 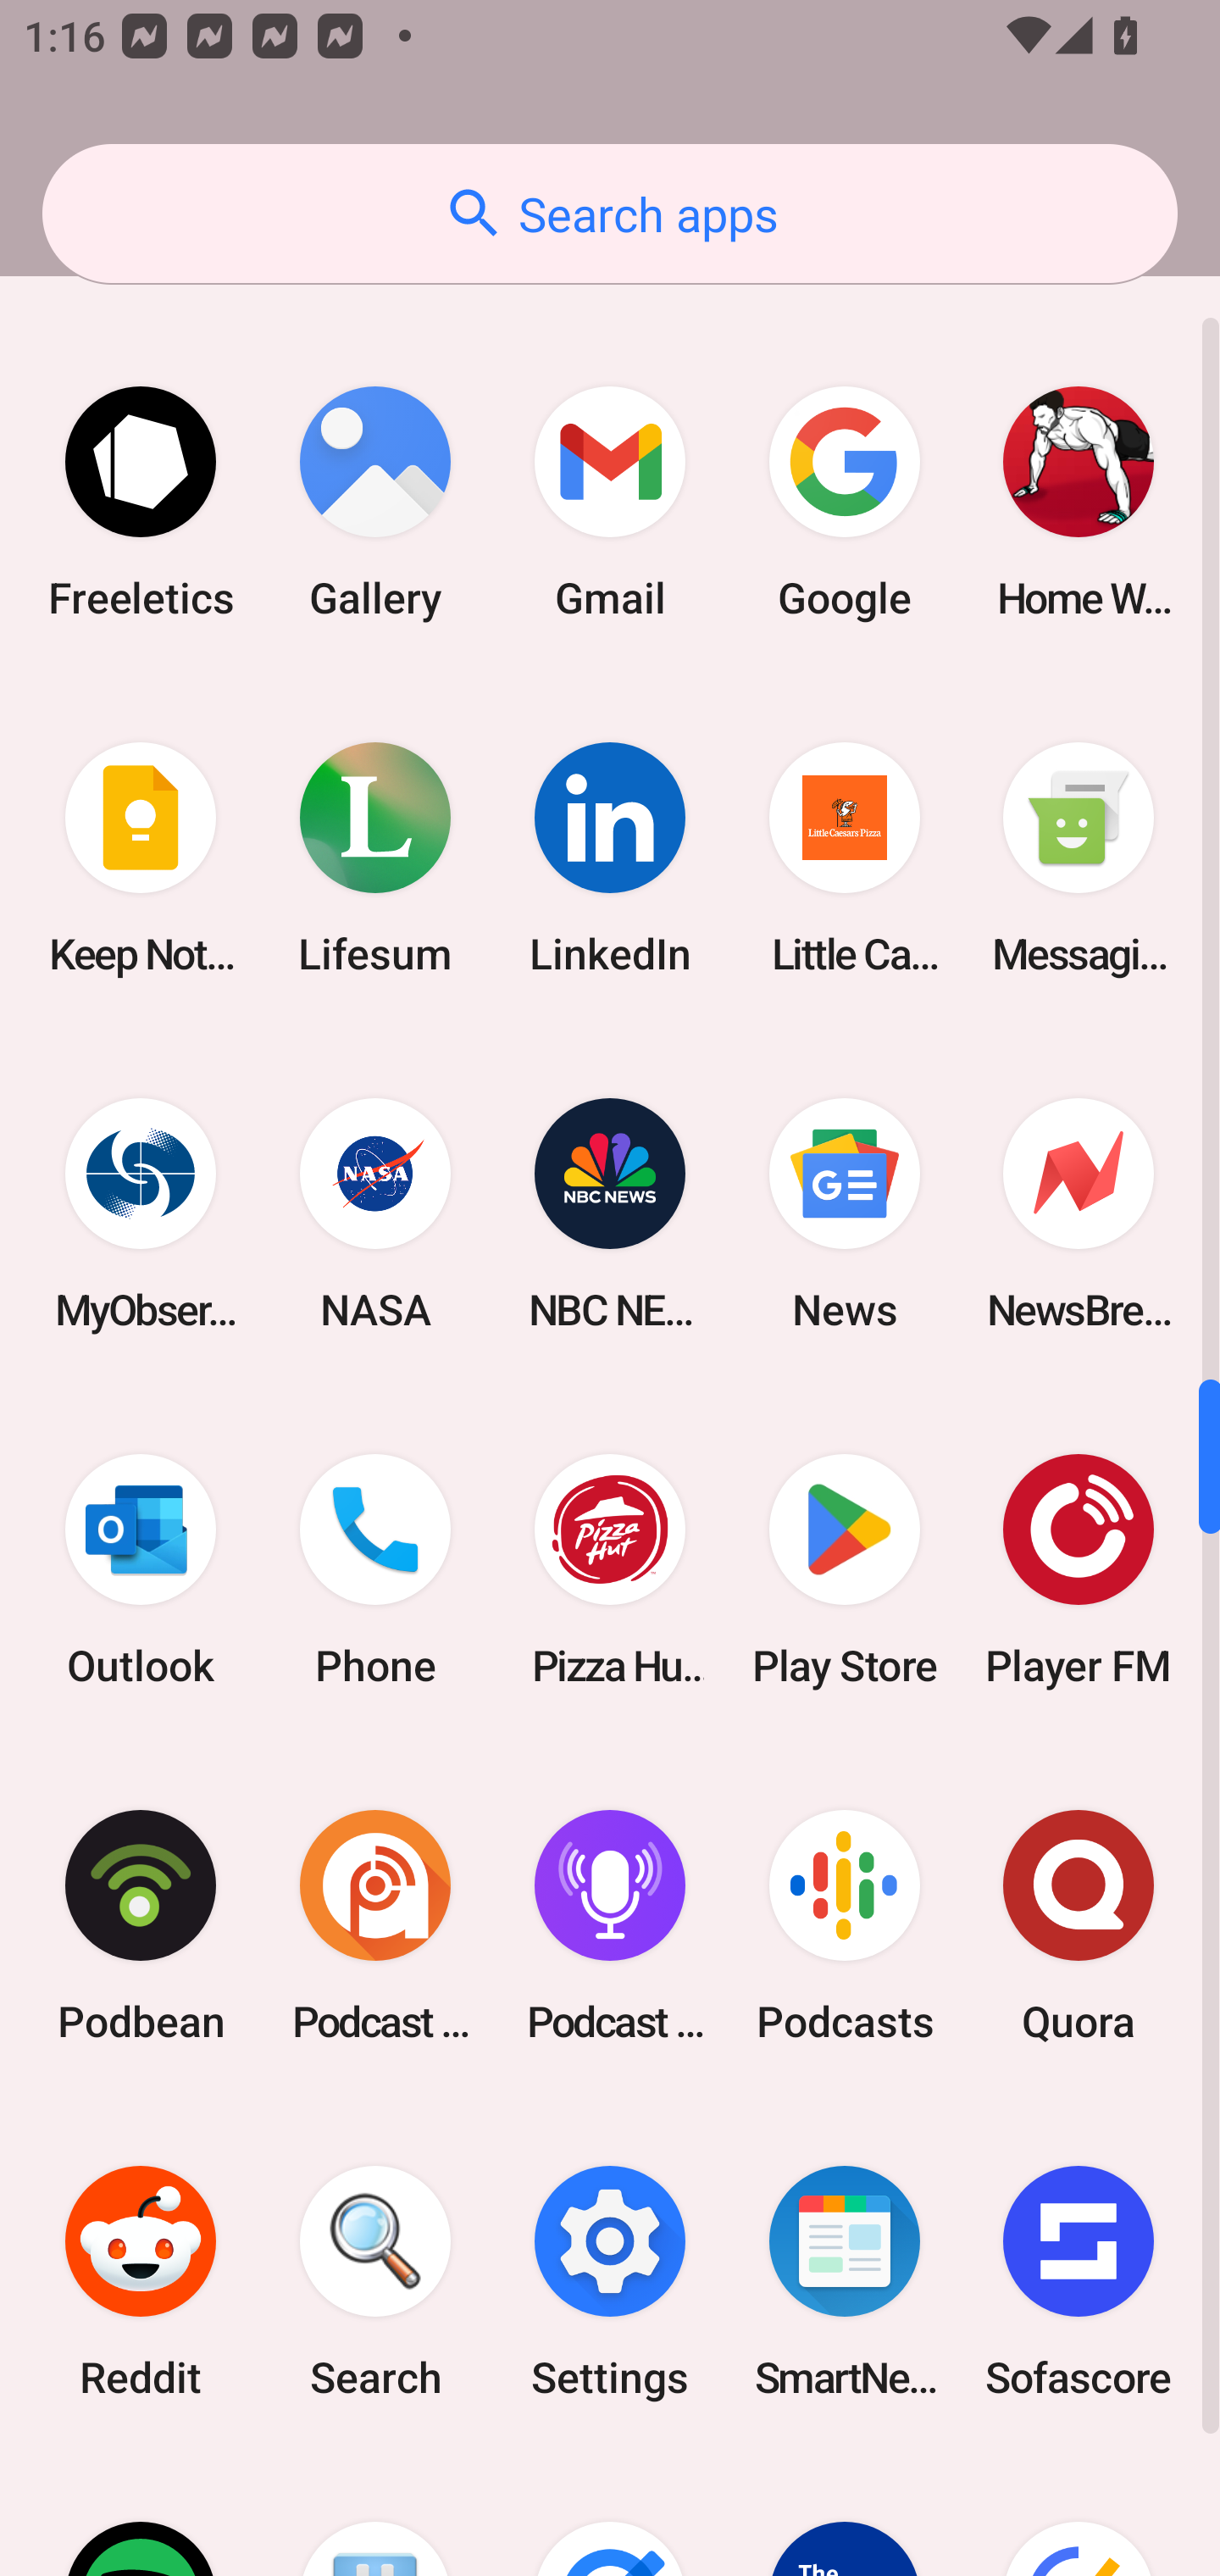 What do you see at coordinates (1079, 502) in the screenshot?
I see `Home Workout` at bounding box center [1079, 502].